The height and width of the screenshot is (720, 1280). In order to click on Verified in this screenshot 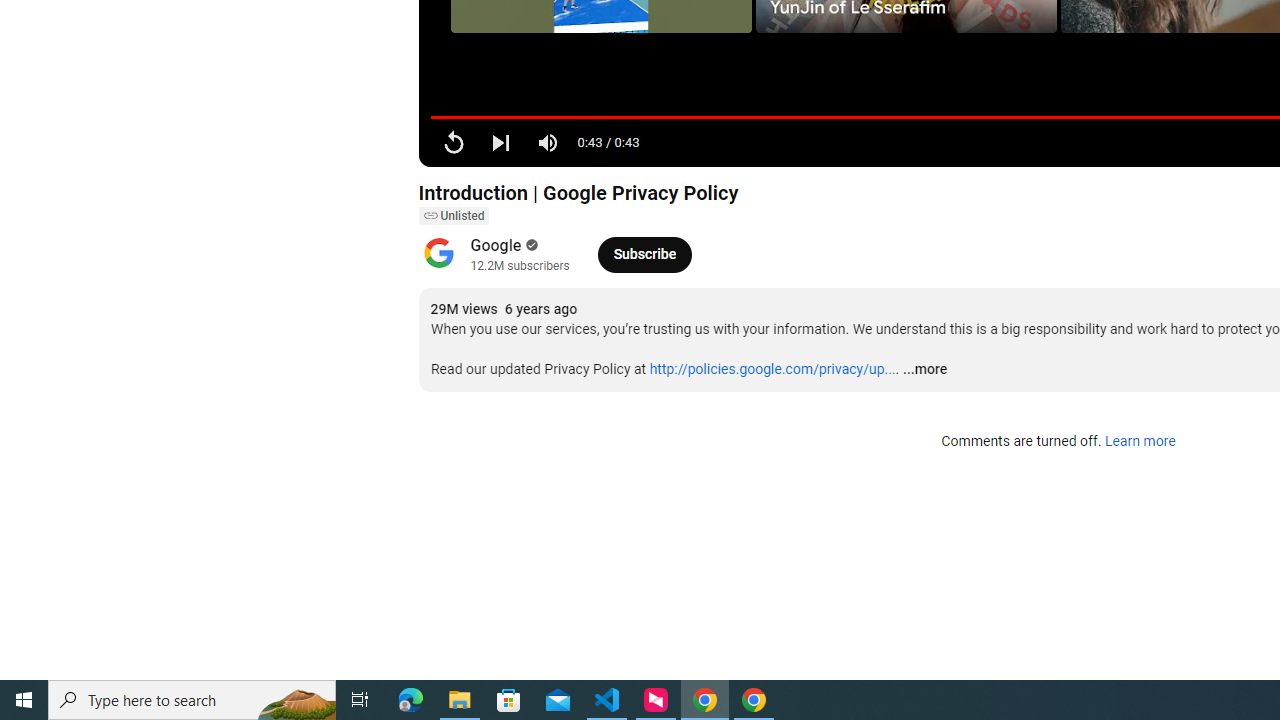, I will do `click(530, 245)`.